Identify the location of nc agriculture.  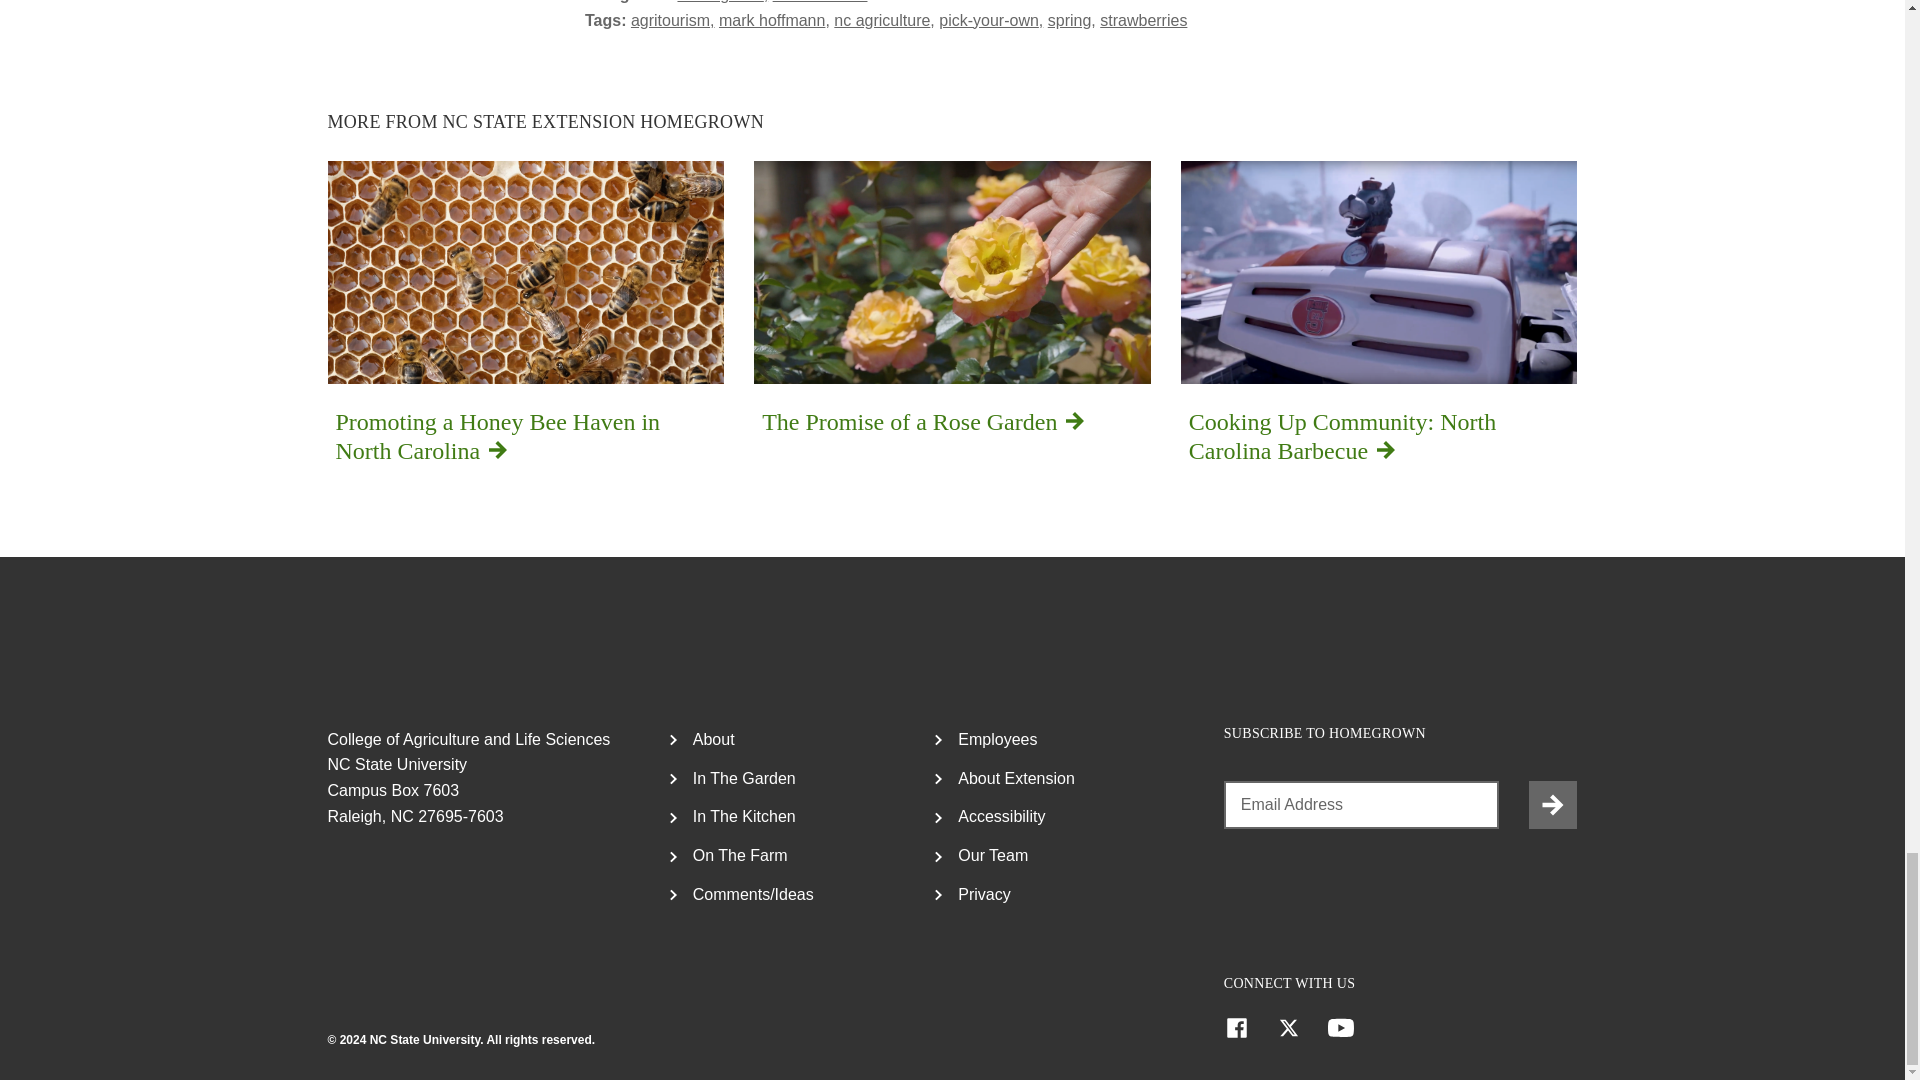
(884, 20).